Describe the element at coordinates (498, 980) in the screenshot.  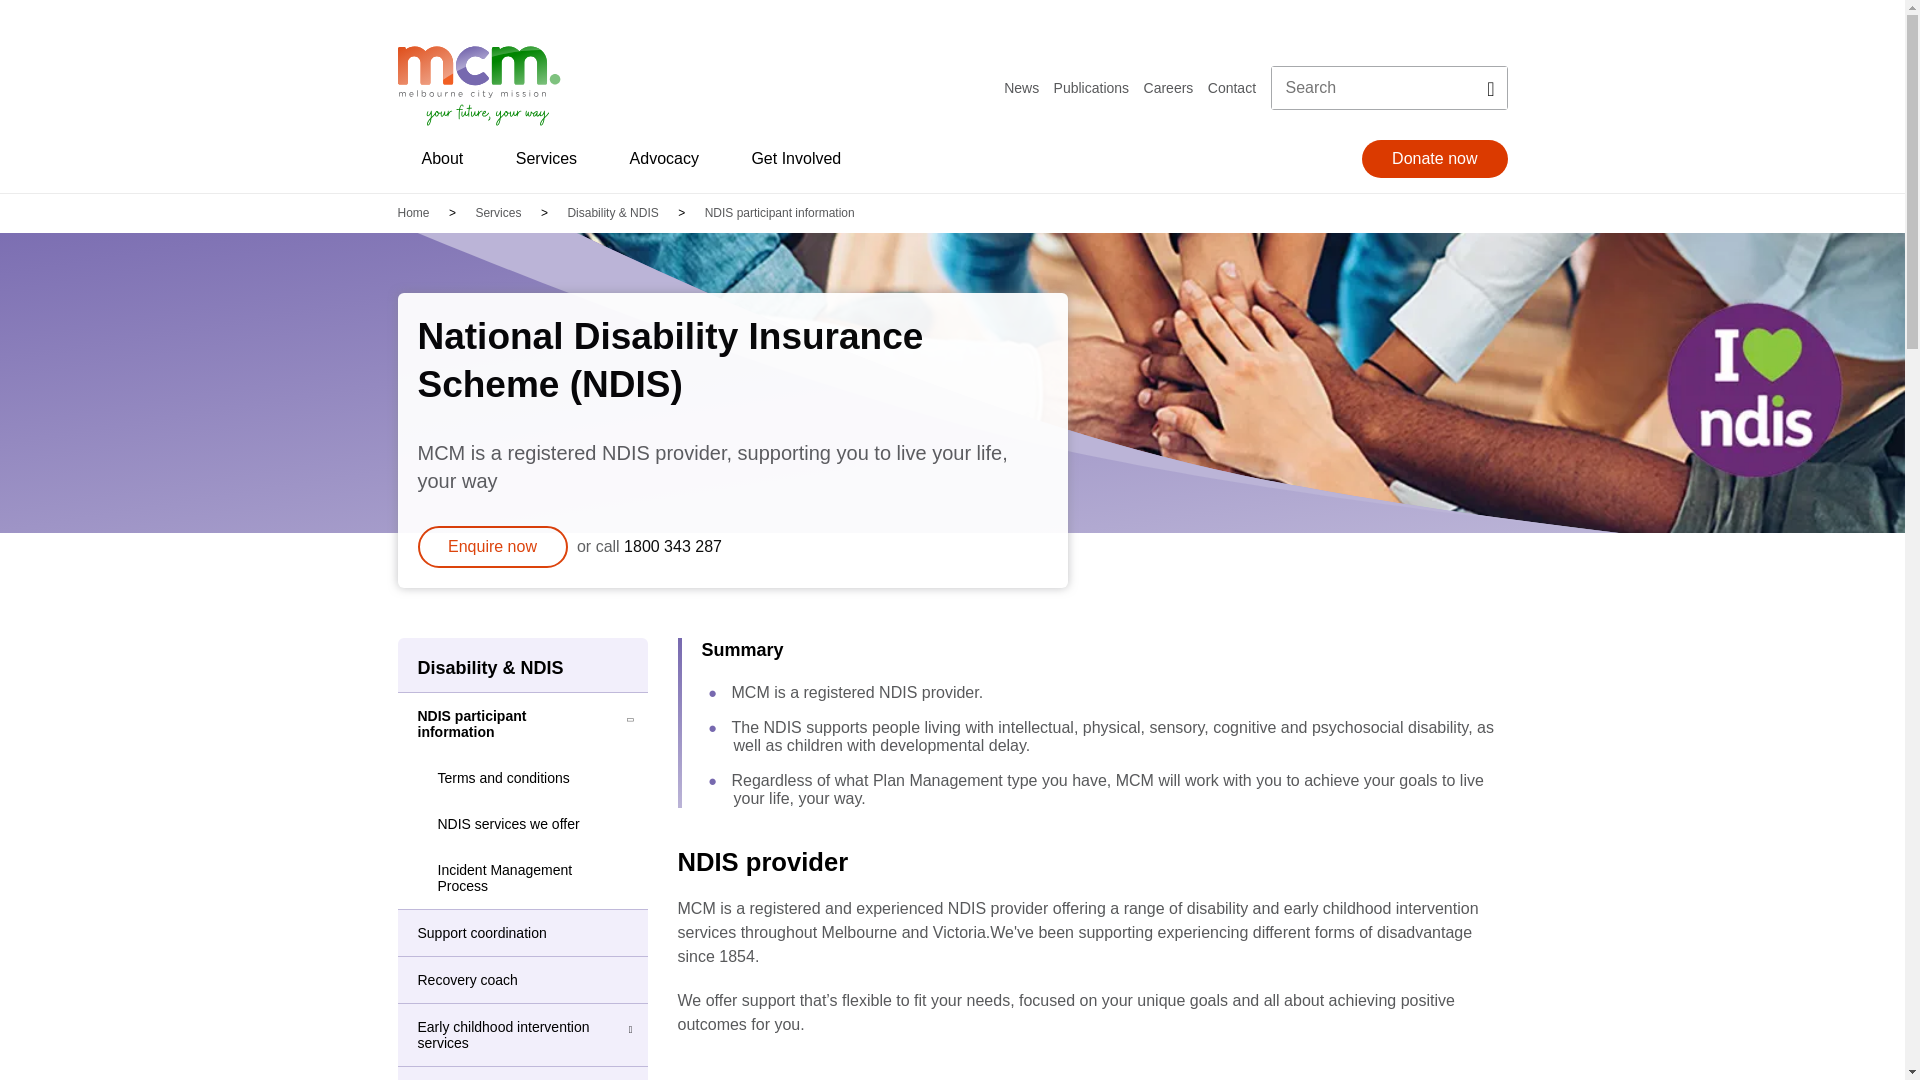
I see `Recovery coach` at that location.